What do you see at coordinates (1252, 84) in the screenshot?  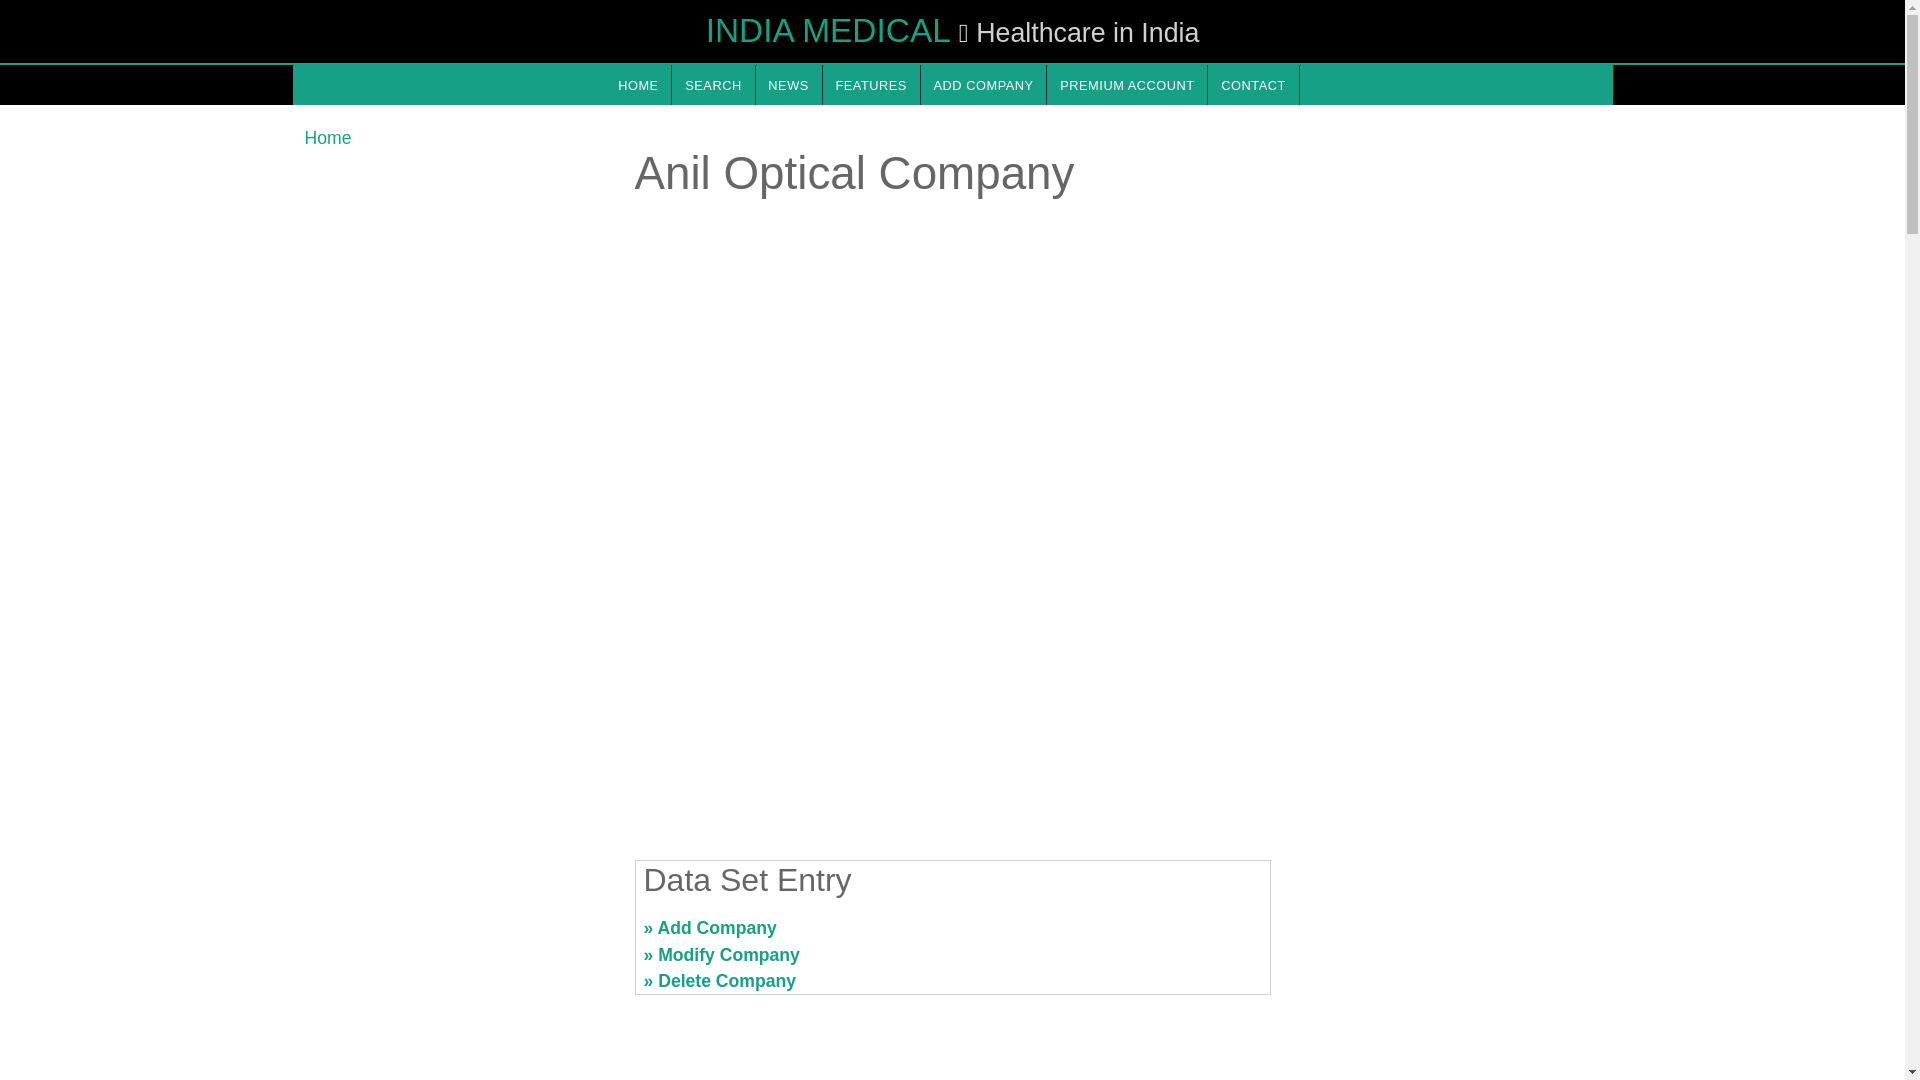 I see `CONTACT` at bounding box center [1252, 84].